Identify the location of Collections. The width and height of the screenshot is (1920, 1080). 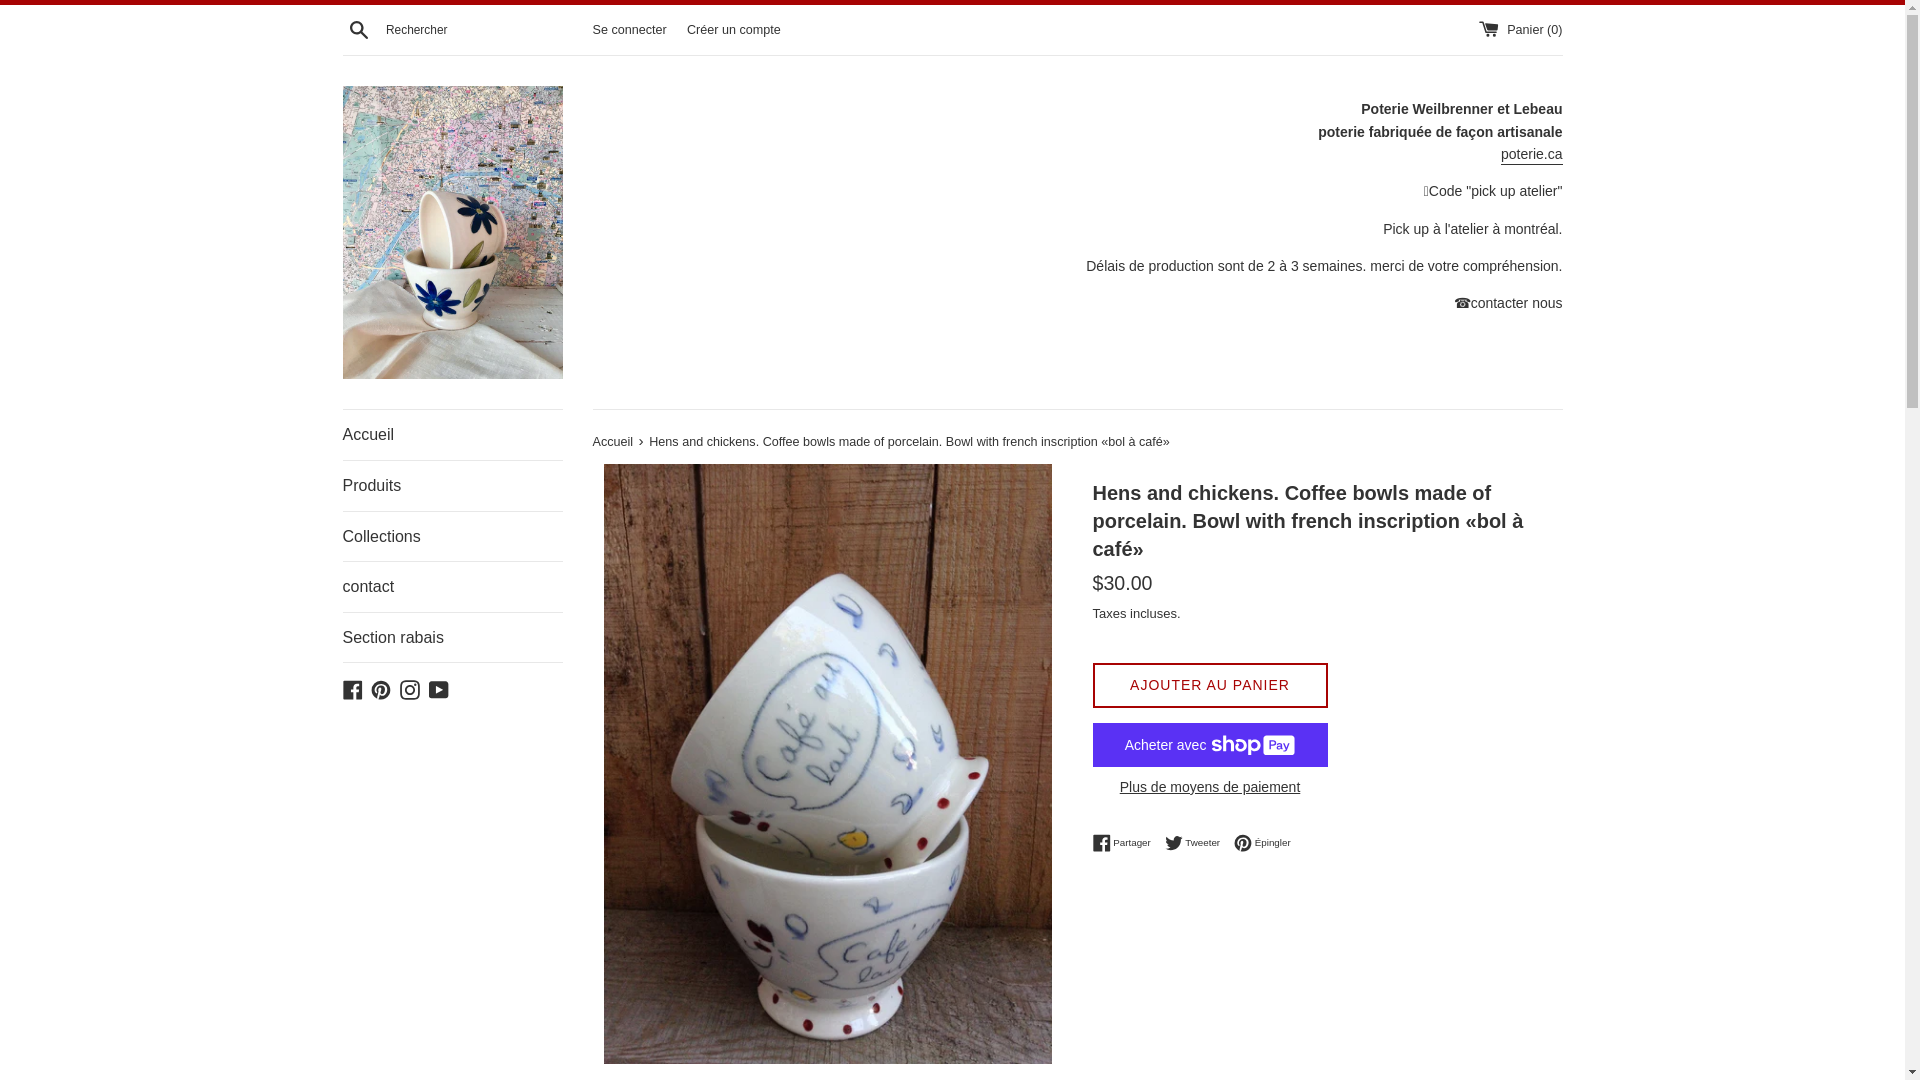
(452, 638).